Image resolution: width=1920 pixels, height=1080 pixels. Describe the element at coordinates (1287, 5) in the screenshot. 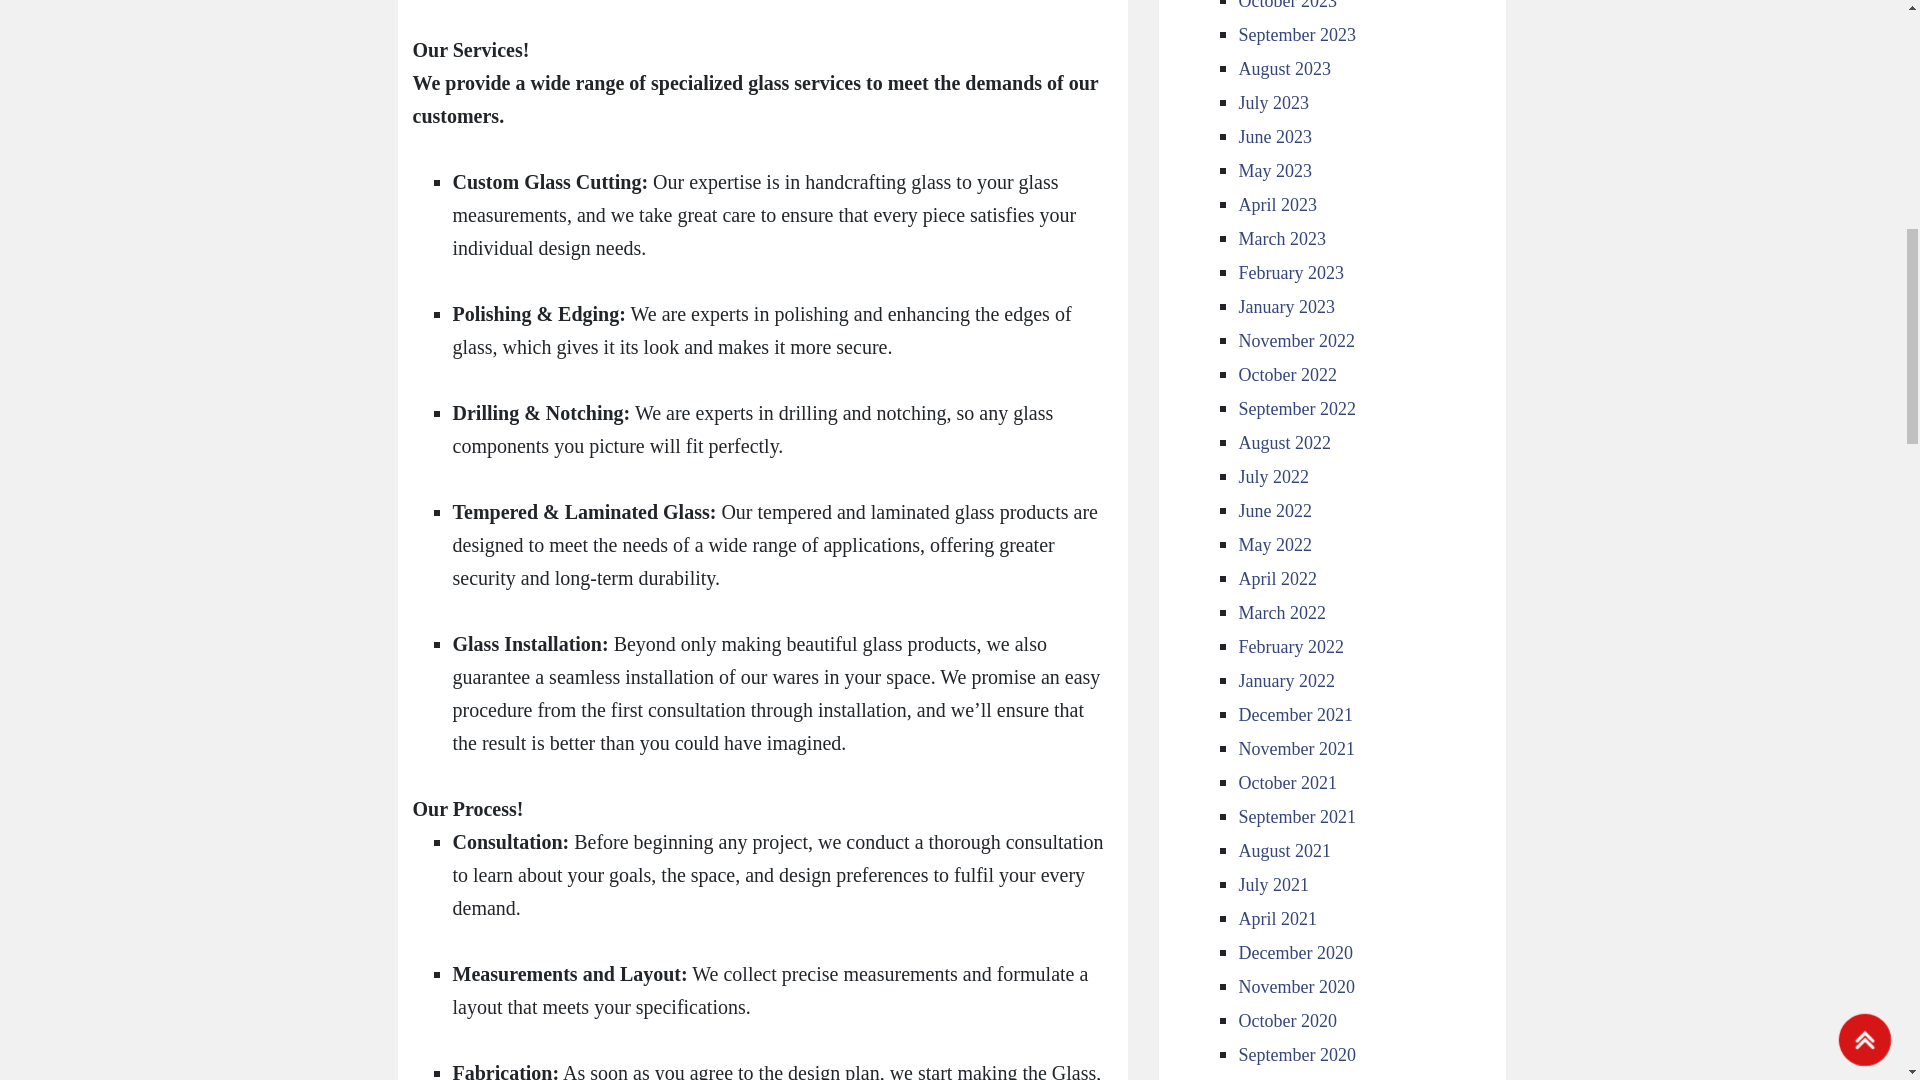

I see `October 2023` at that location.